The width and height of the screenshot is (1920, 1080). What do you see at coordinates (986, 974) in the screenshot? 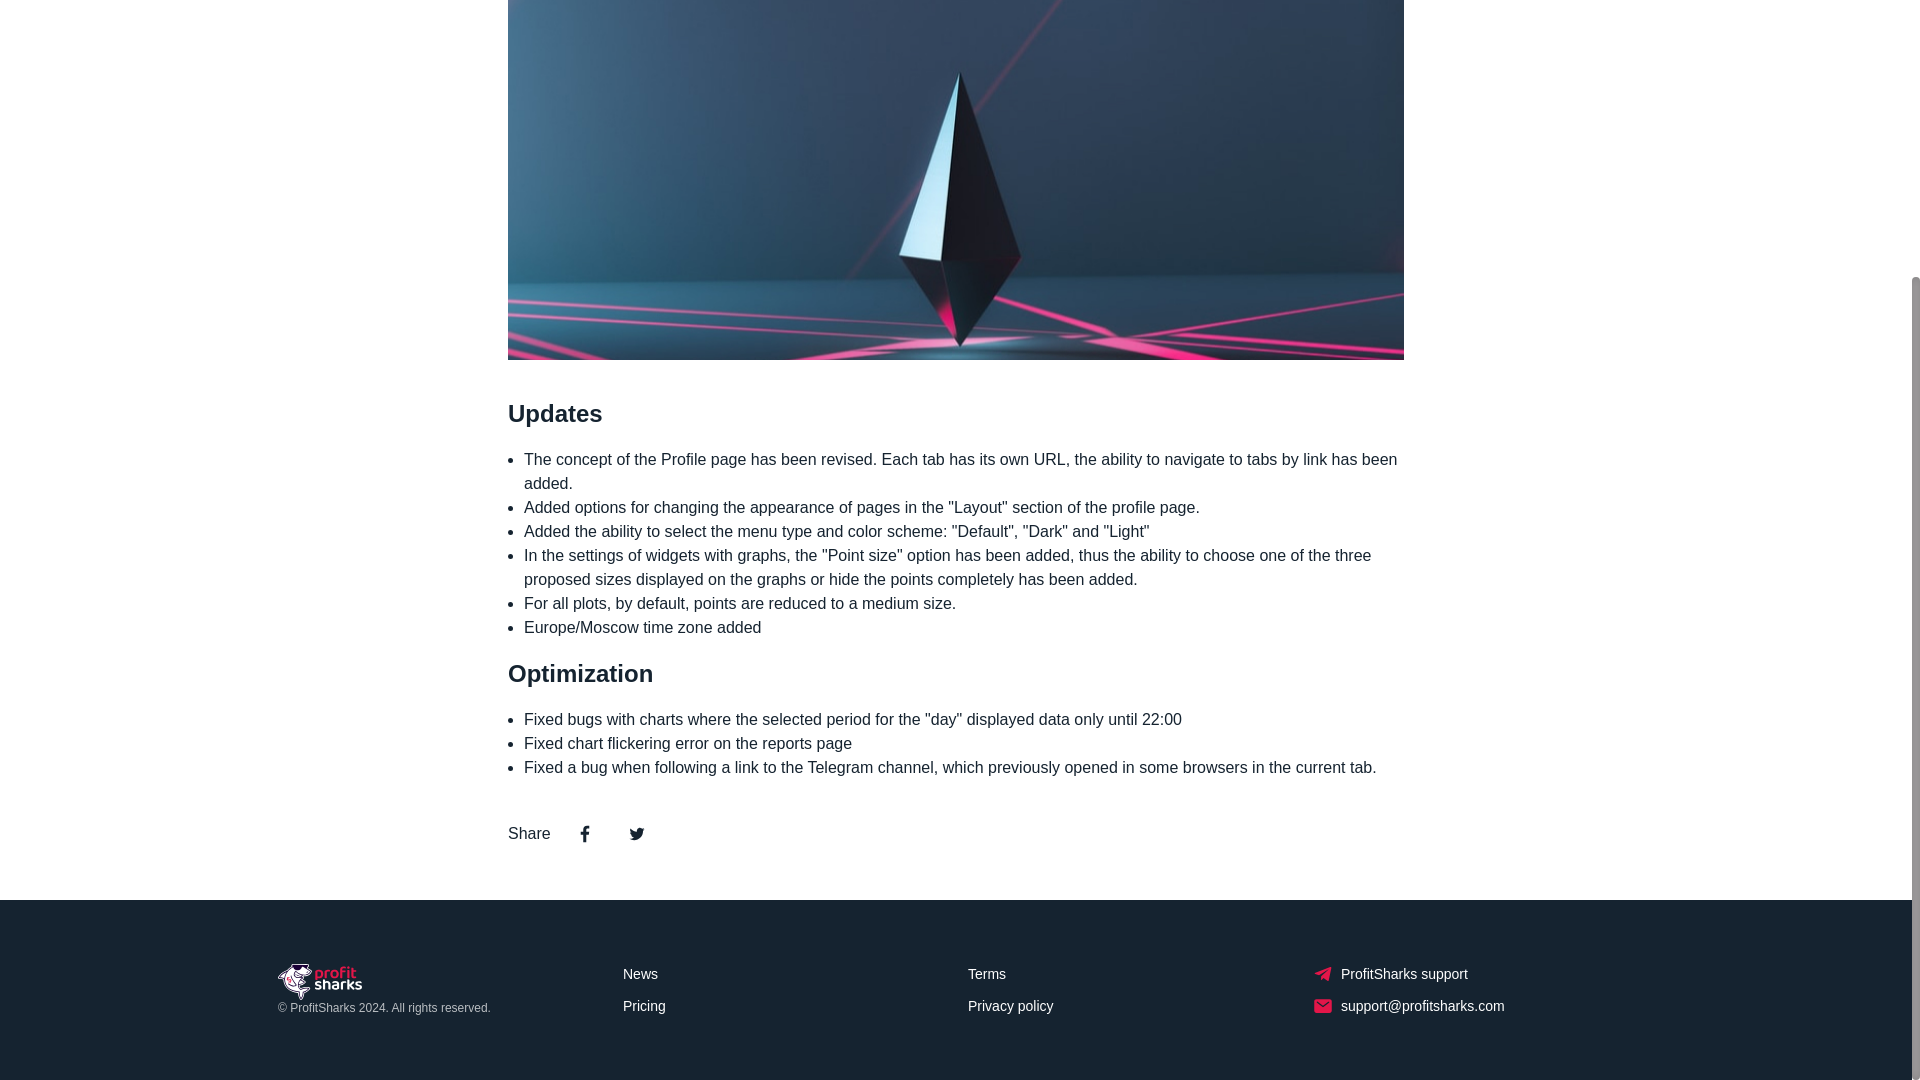
I see `Terms` at bounding box center [986, 974].